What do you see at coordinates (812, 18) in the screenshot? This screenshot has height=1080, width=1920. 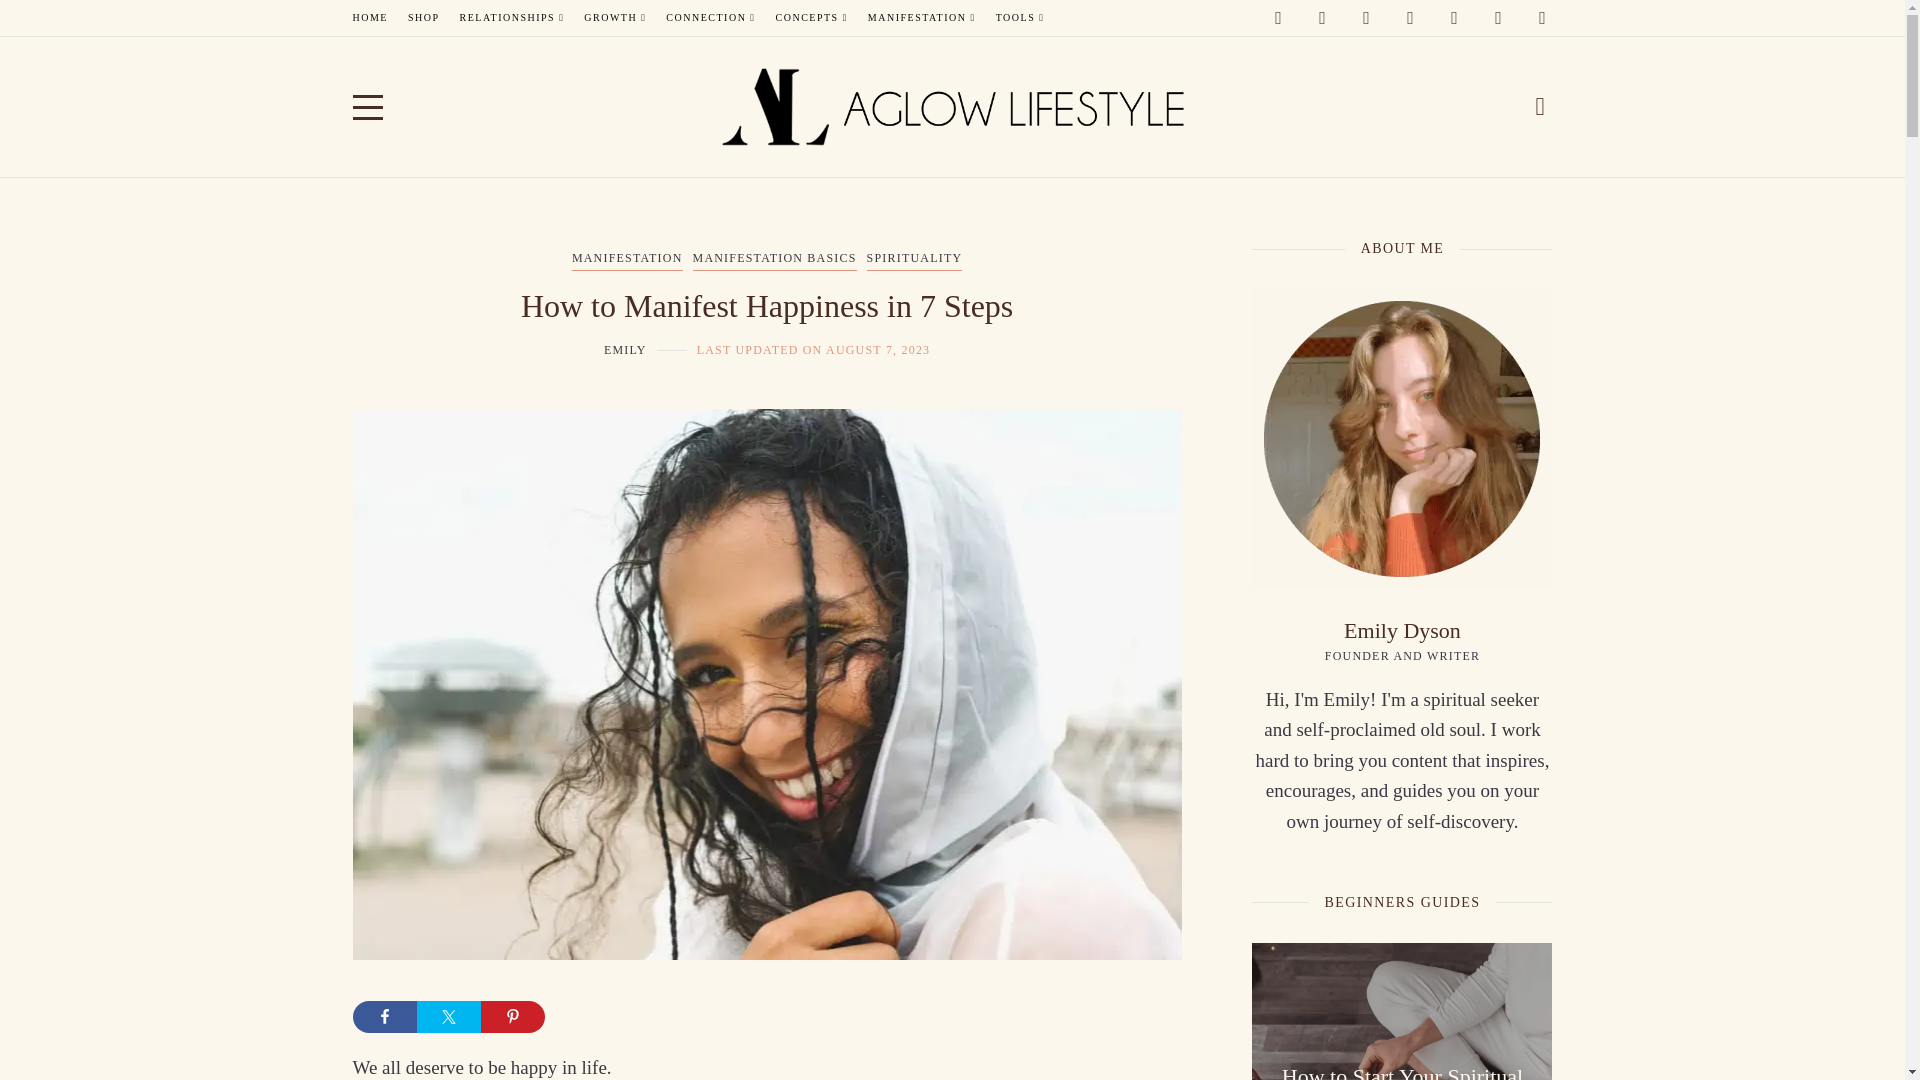 I see `CONCEPTS` at bounding box center [812, 18].